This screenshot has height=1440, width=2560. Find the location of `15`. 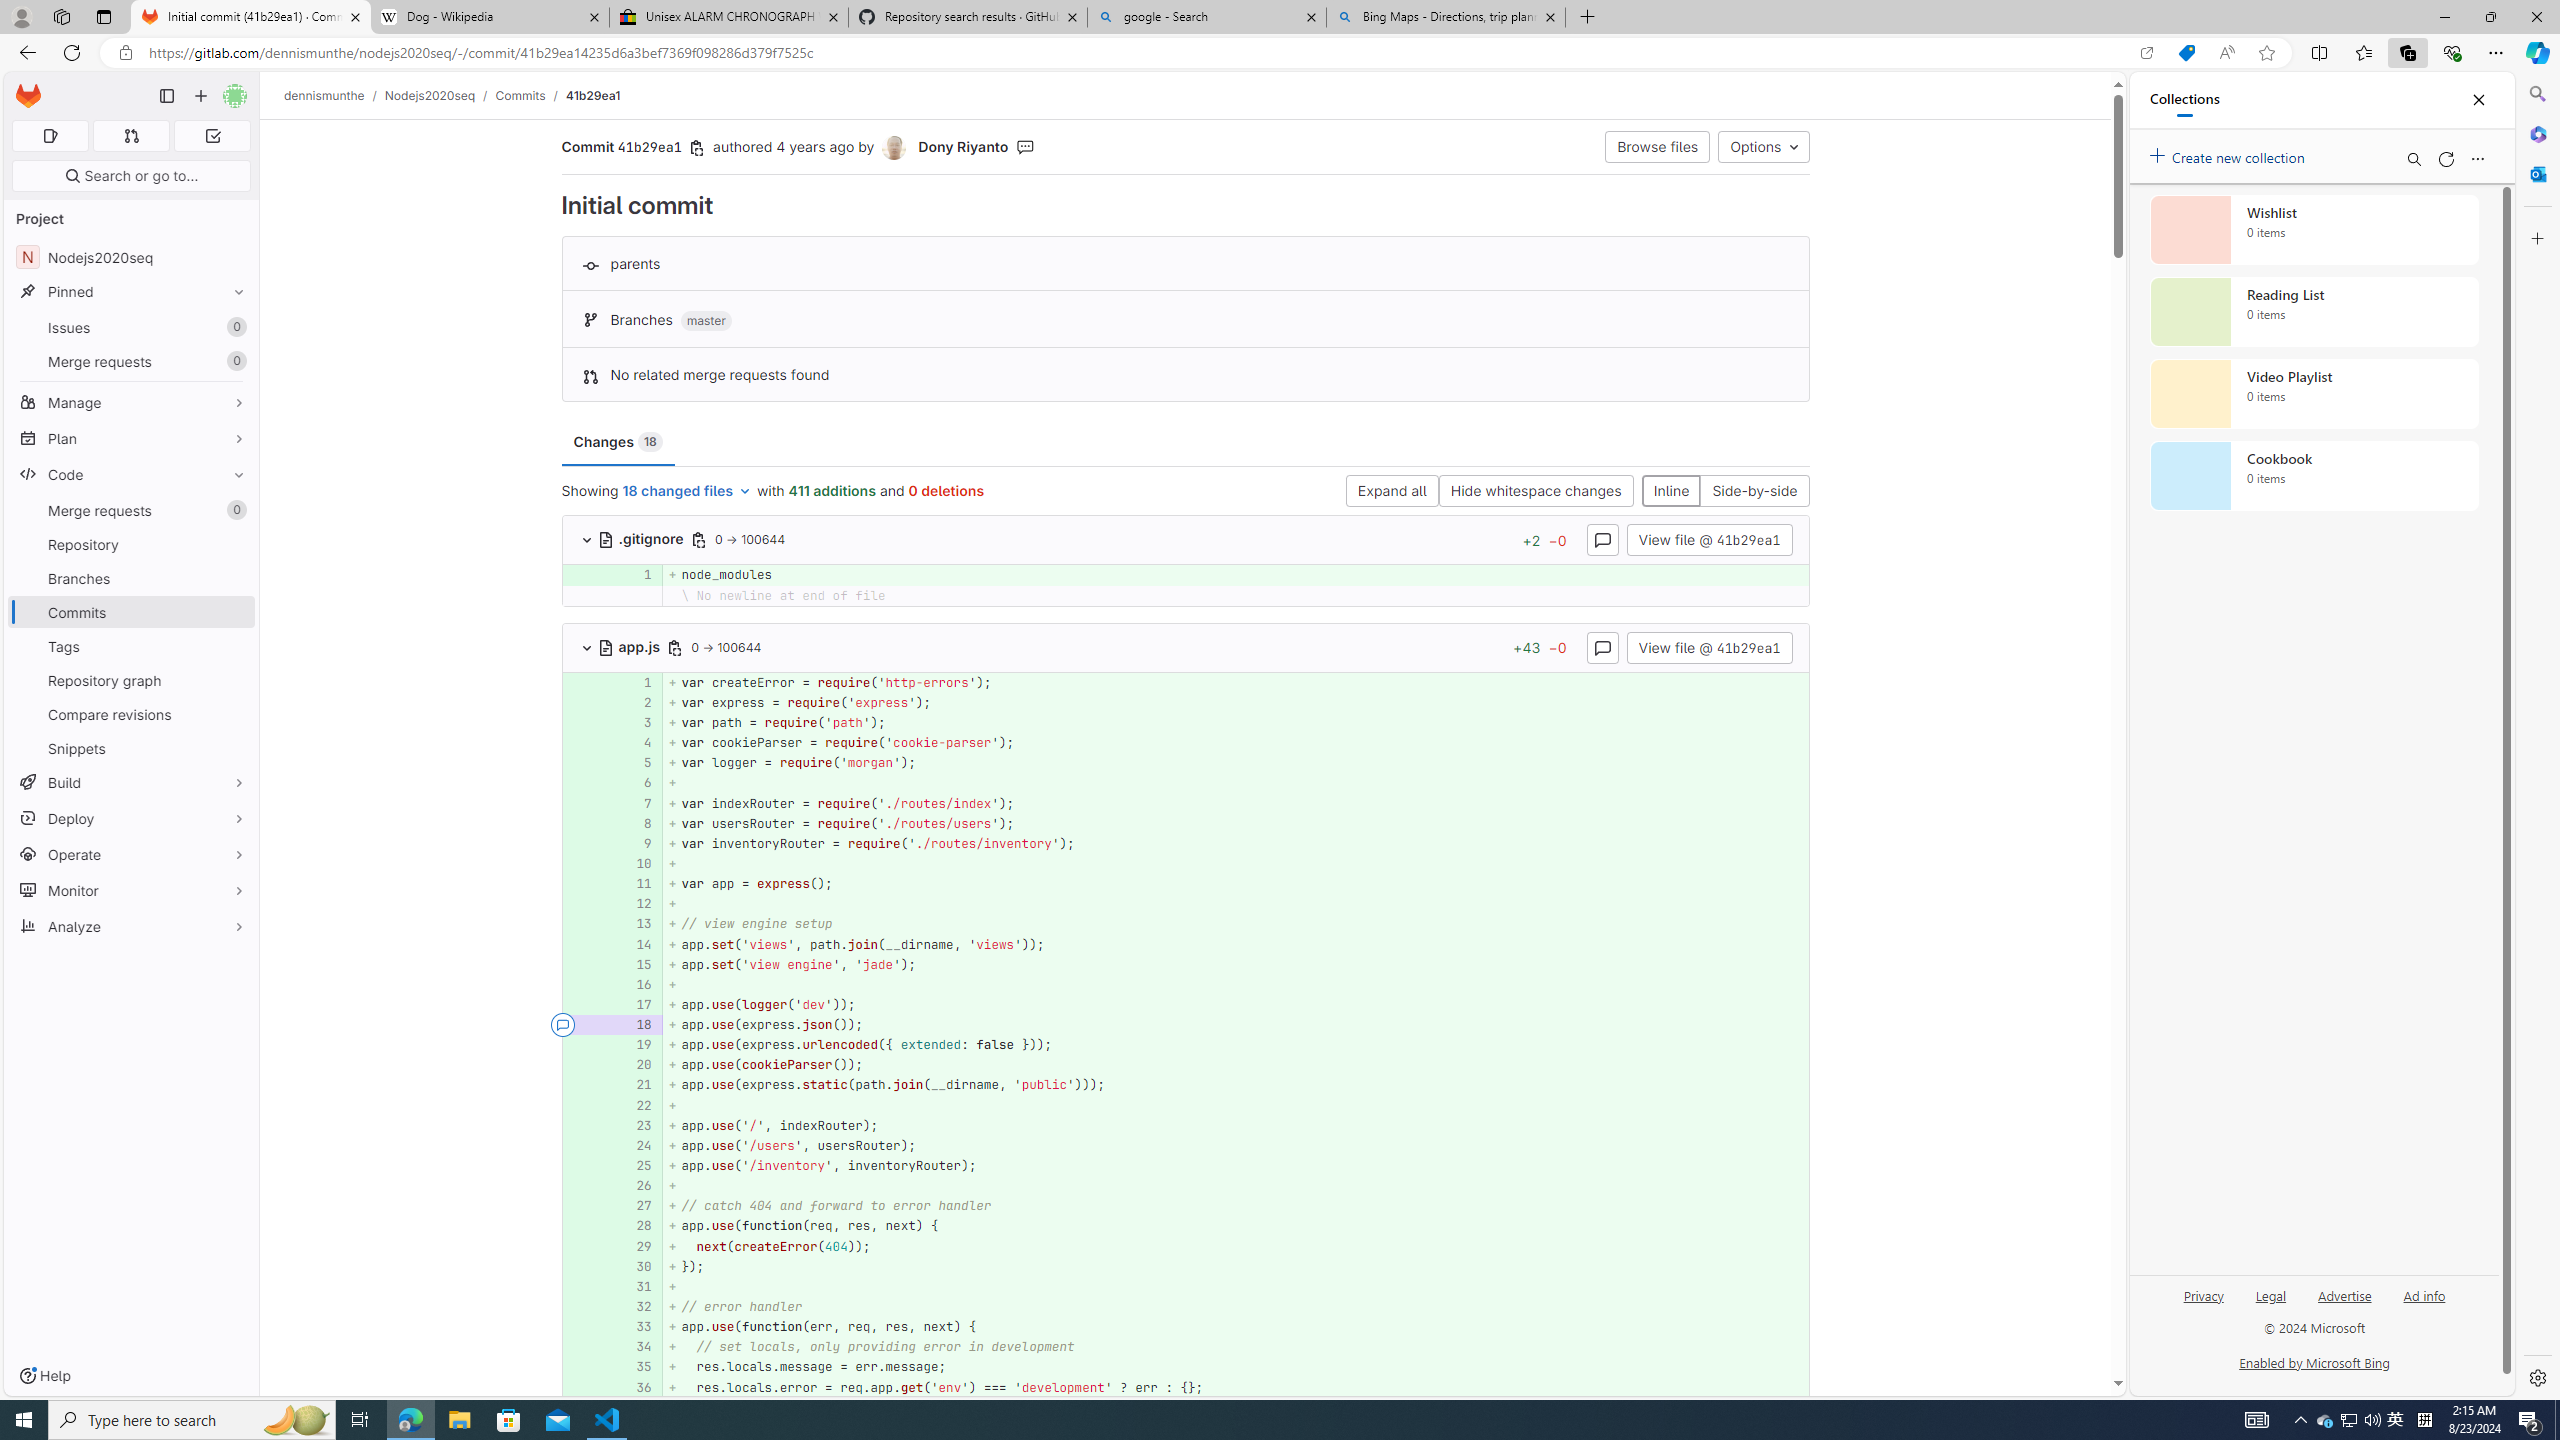

15 is located at coordinates (637, 964).